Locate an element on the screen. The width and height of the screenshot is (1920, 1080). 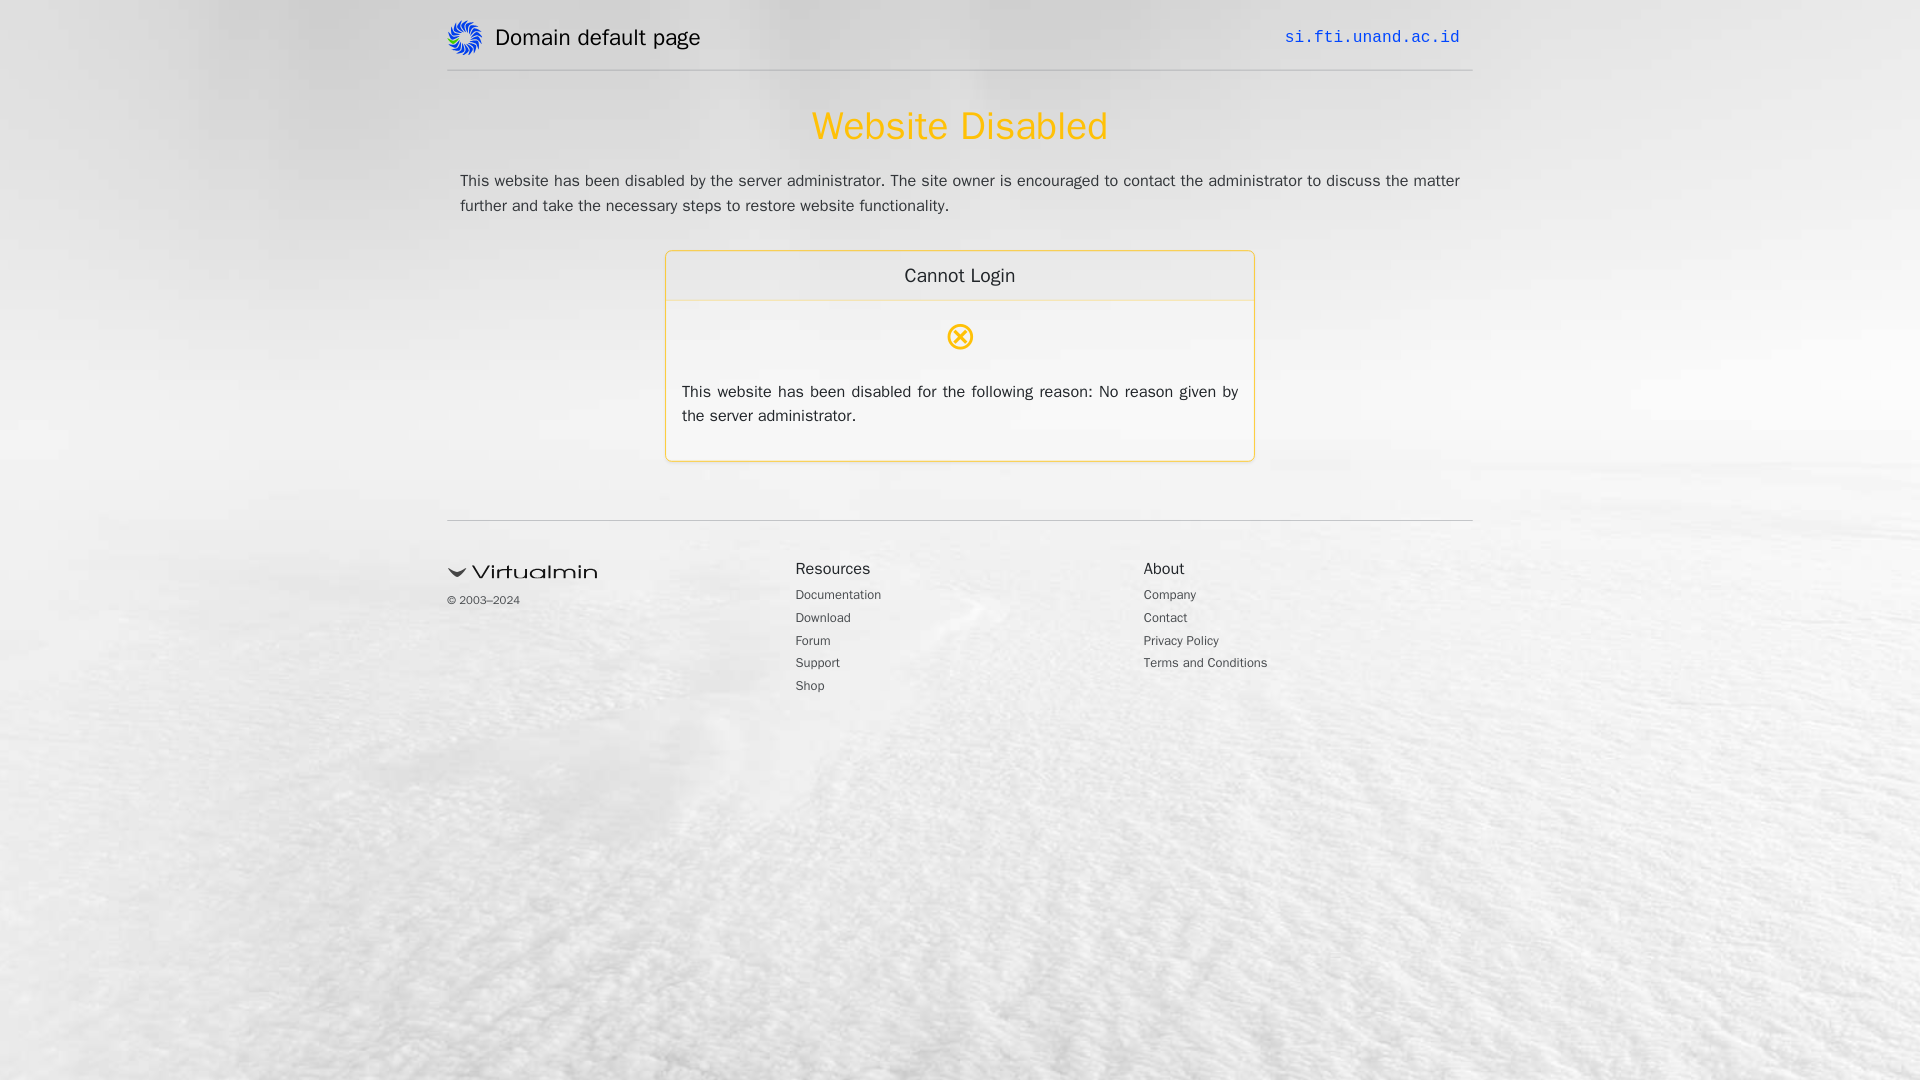
Company is located at coordinates (1176, 596).